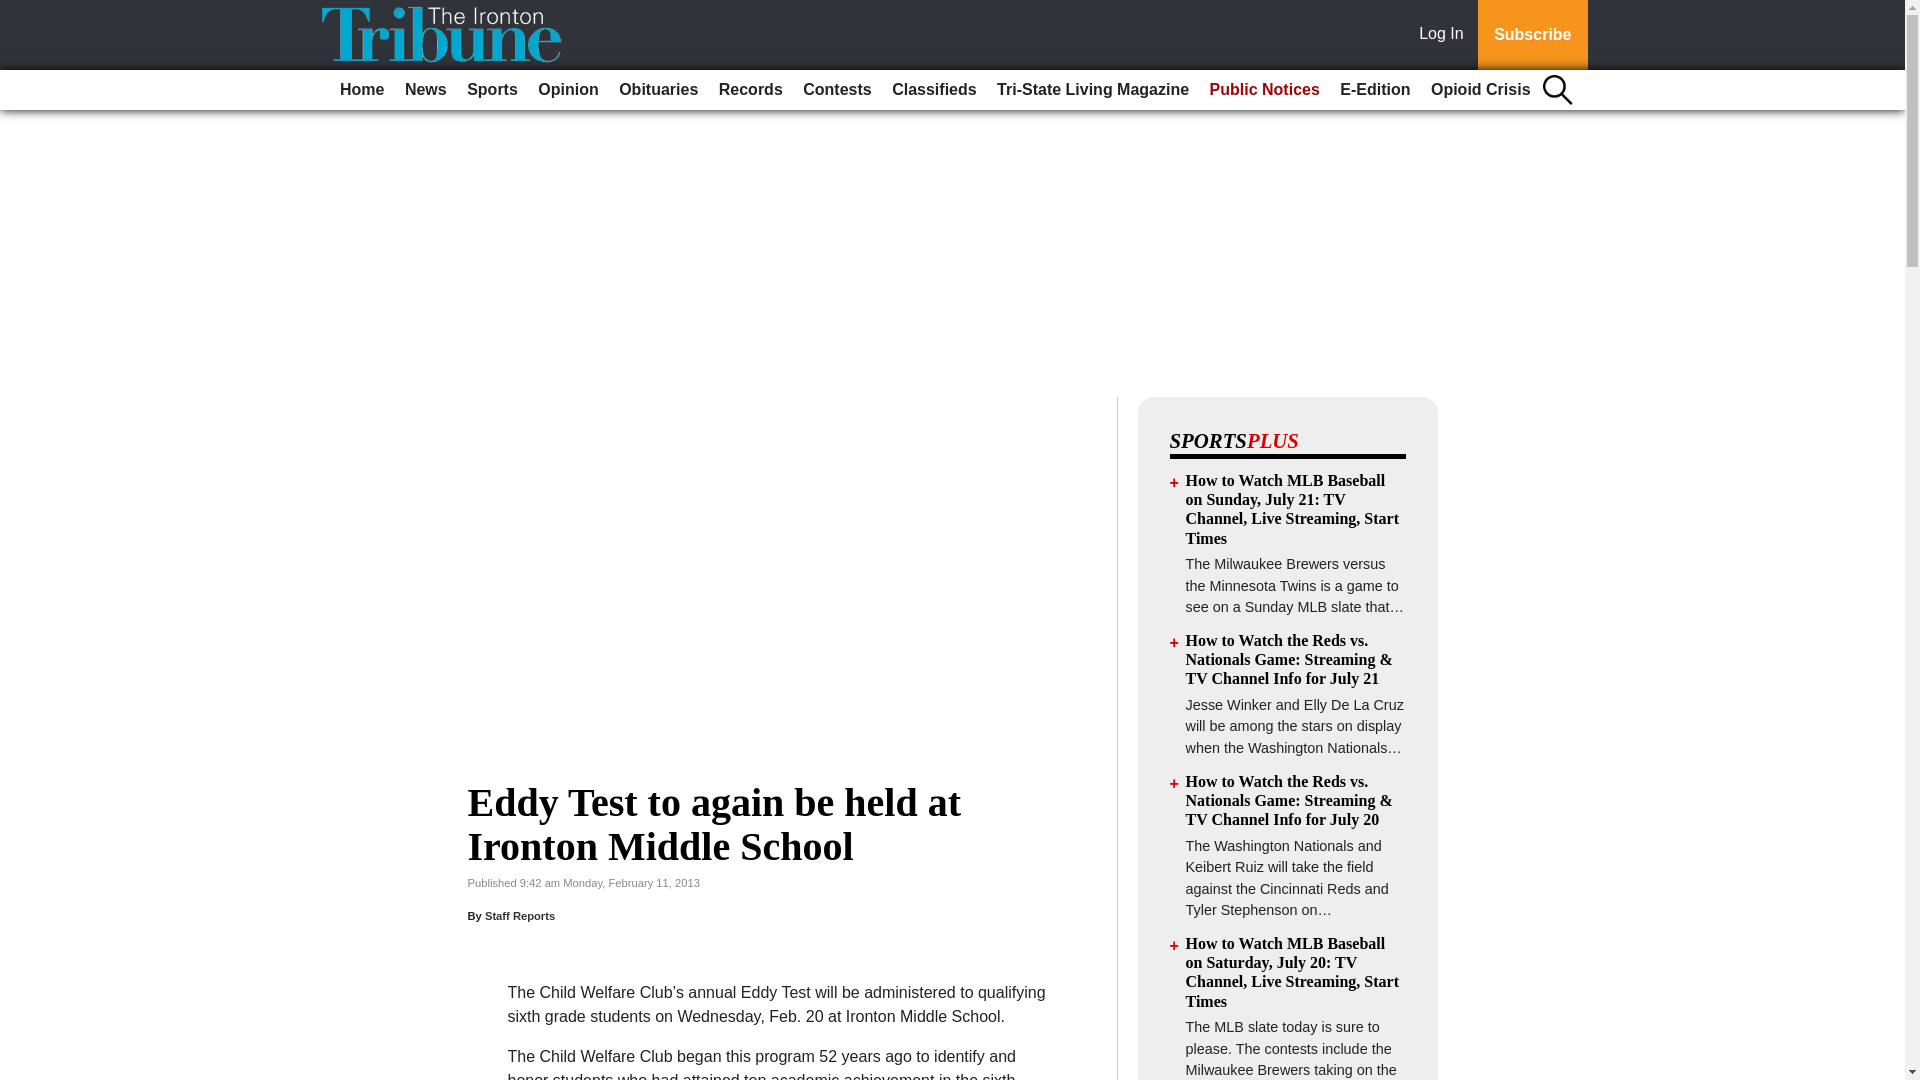 This screenshot has height=1080, width=1920. I want to click on Staff Reports, so click(520, 916).